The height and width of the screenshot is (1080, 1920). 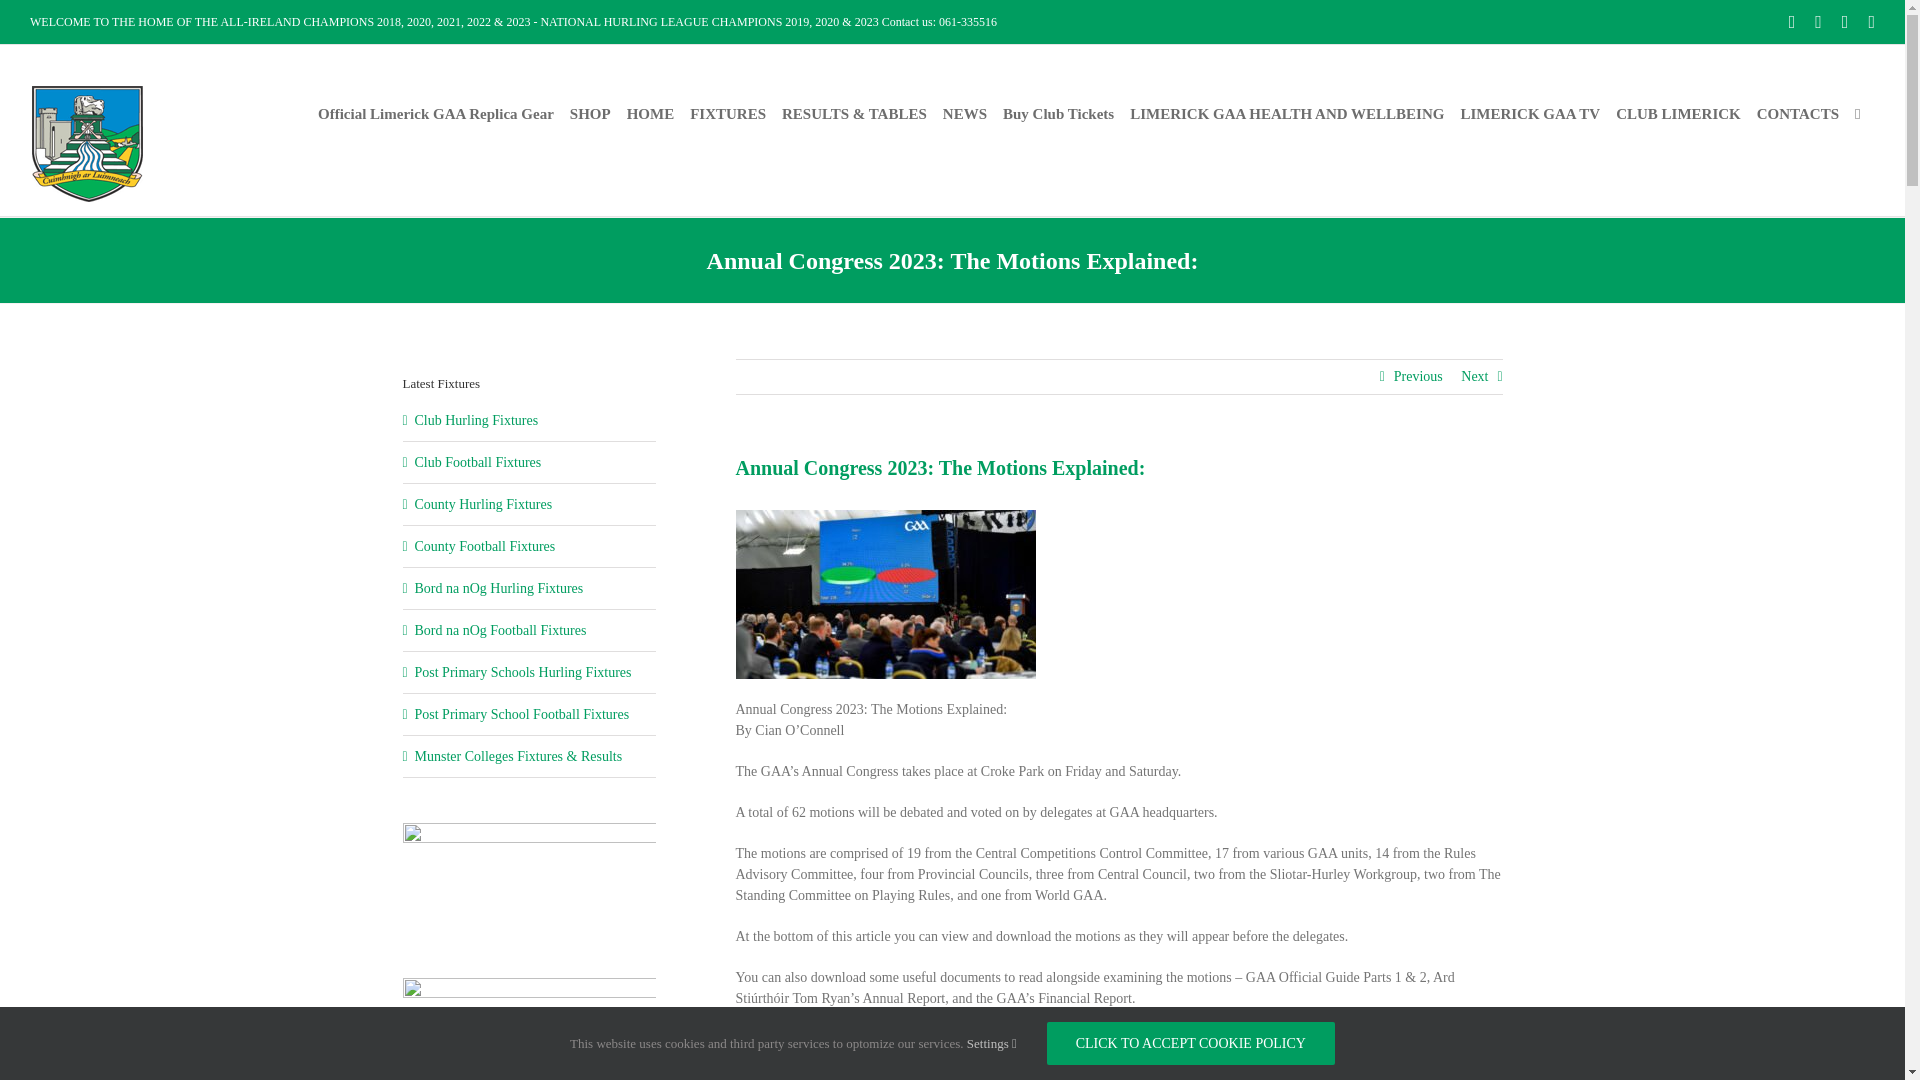 What do you see at coordinates (964, 114) in the screenshot?
I see `NEWS` at bounding box center [964, 114].